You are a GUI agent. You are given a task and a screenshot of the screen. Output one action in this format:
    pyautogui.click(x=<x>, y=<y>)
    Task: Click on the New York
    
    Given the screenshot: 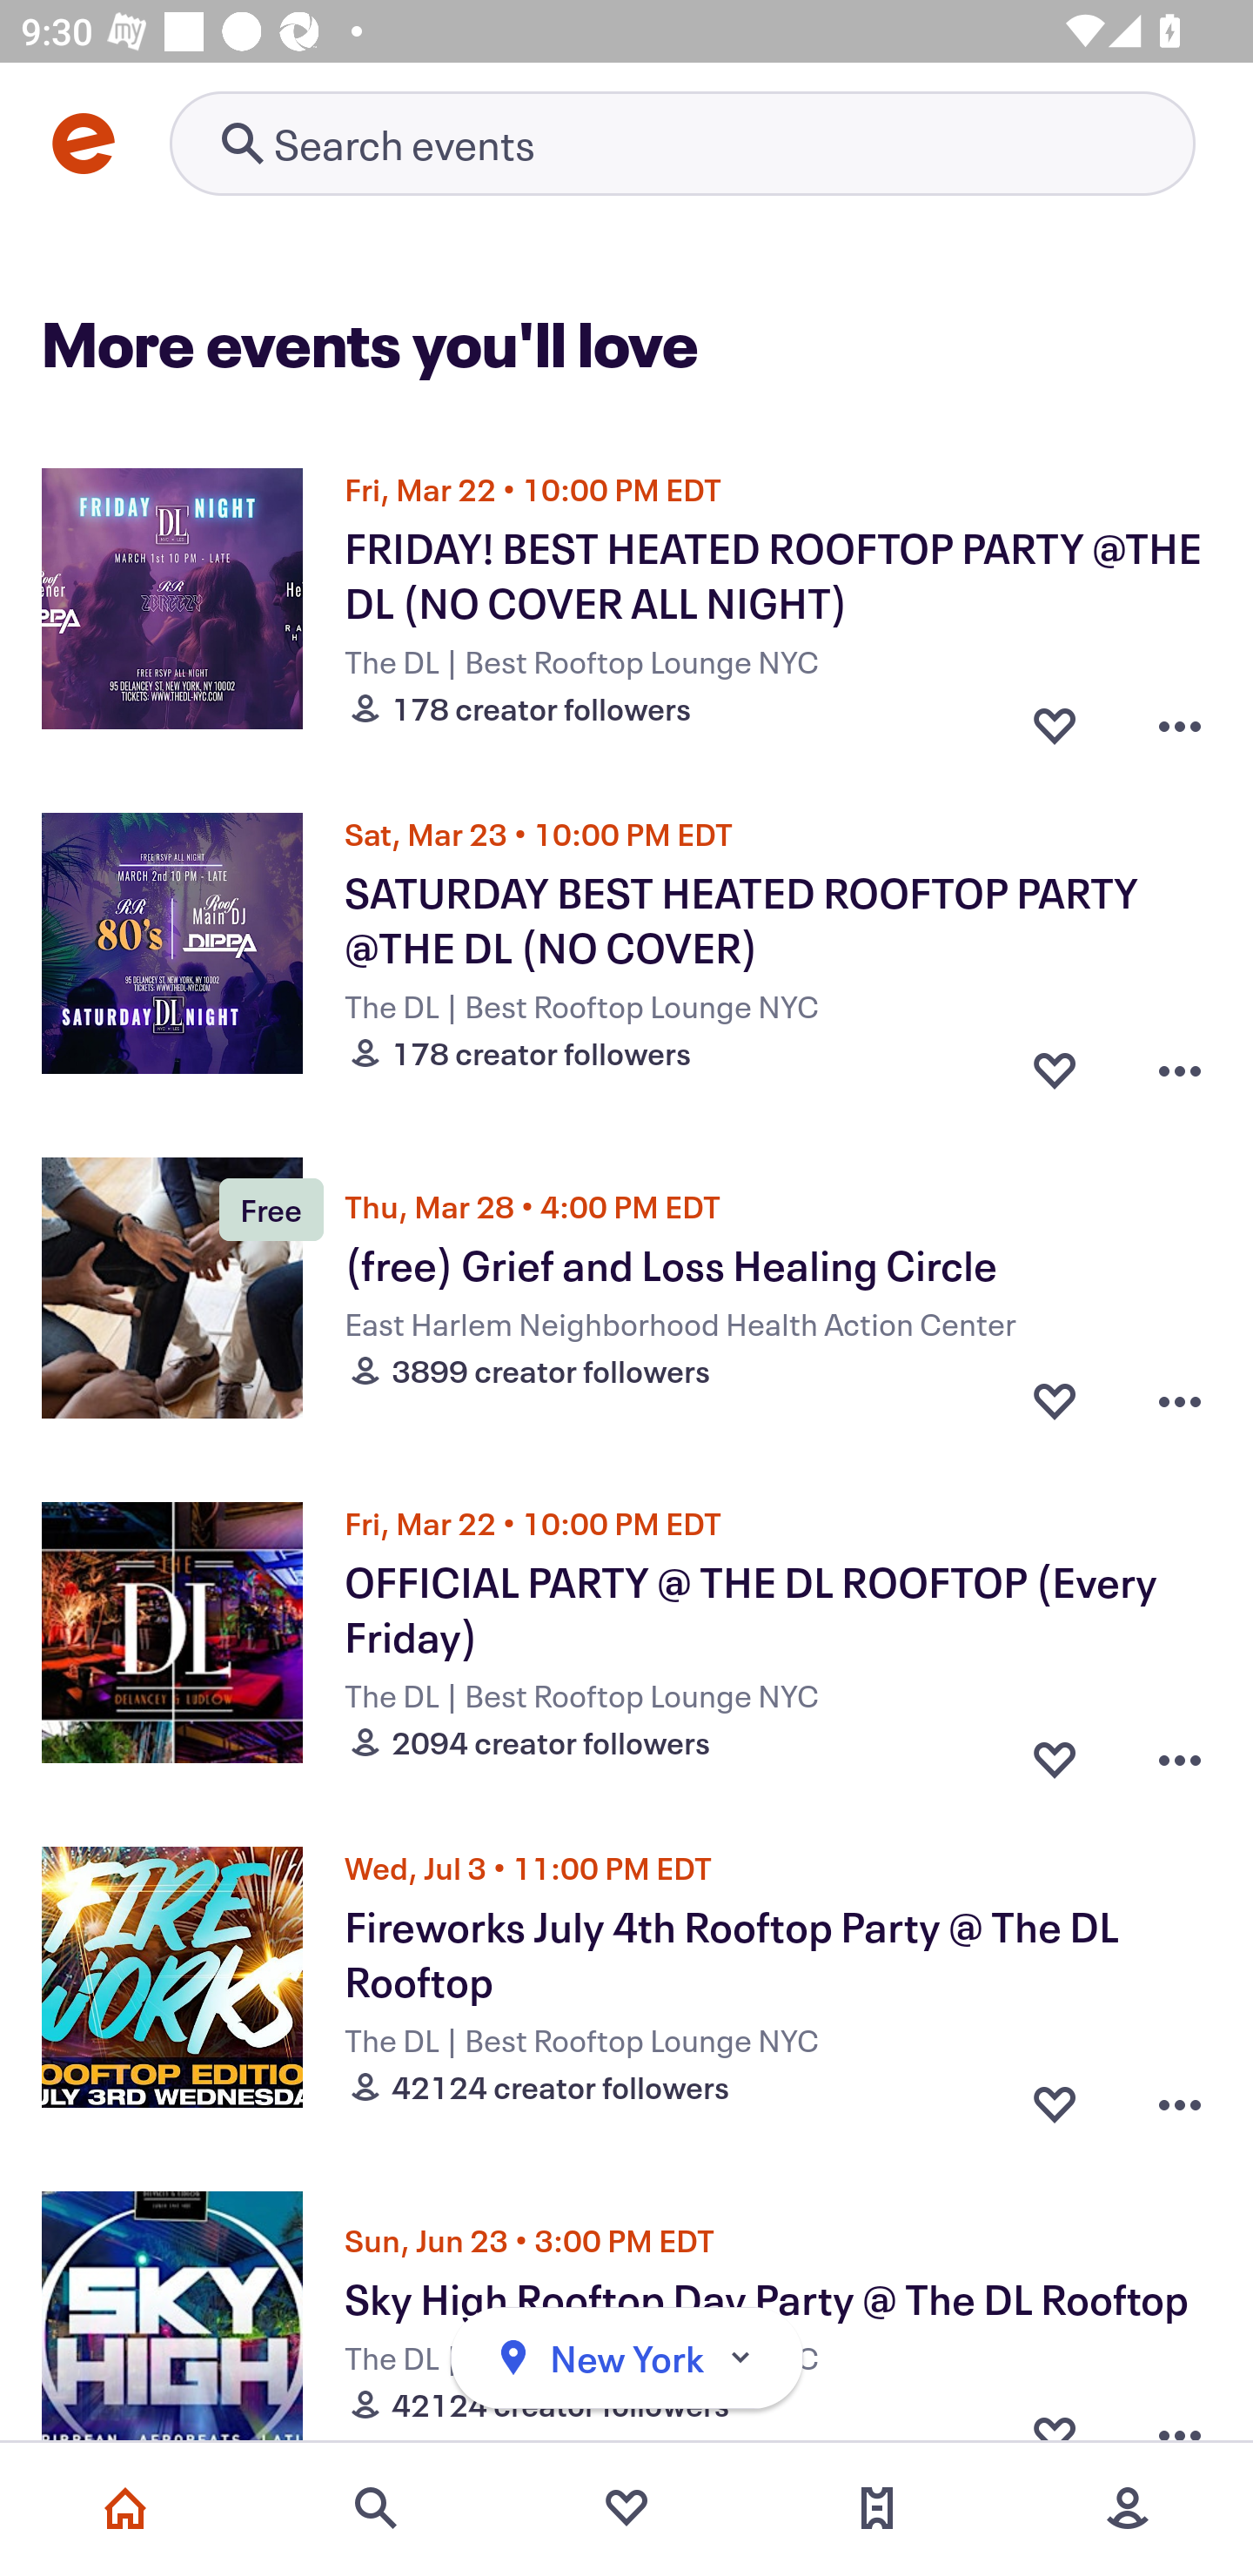 What is the action you would take?
    pyautogui.click(x=626, y=2358)
    